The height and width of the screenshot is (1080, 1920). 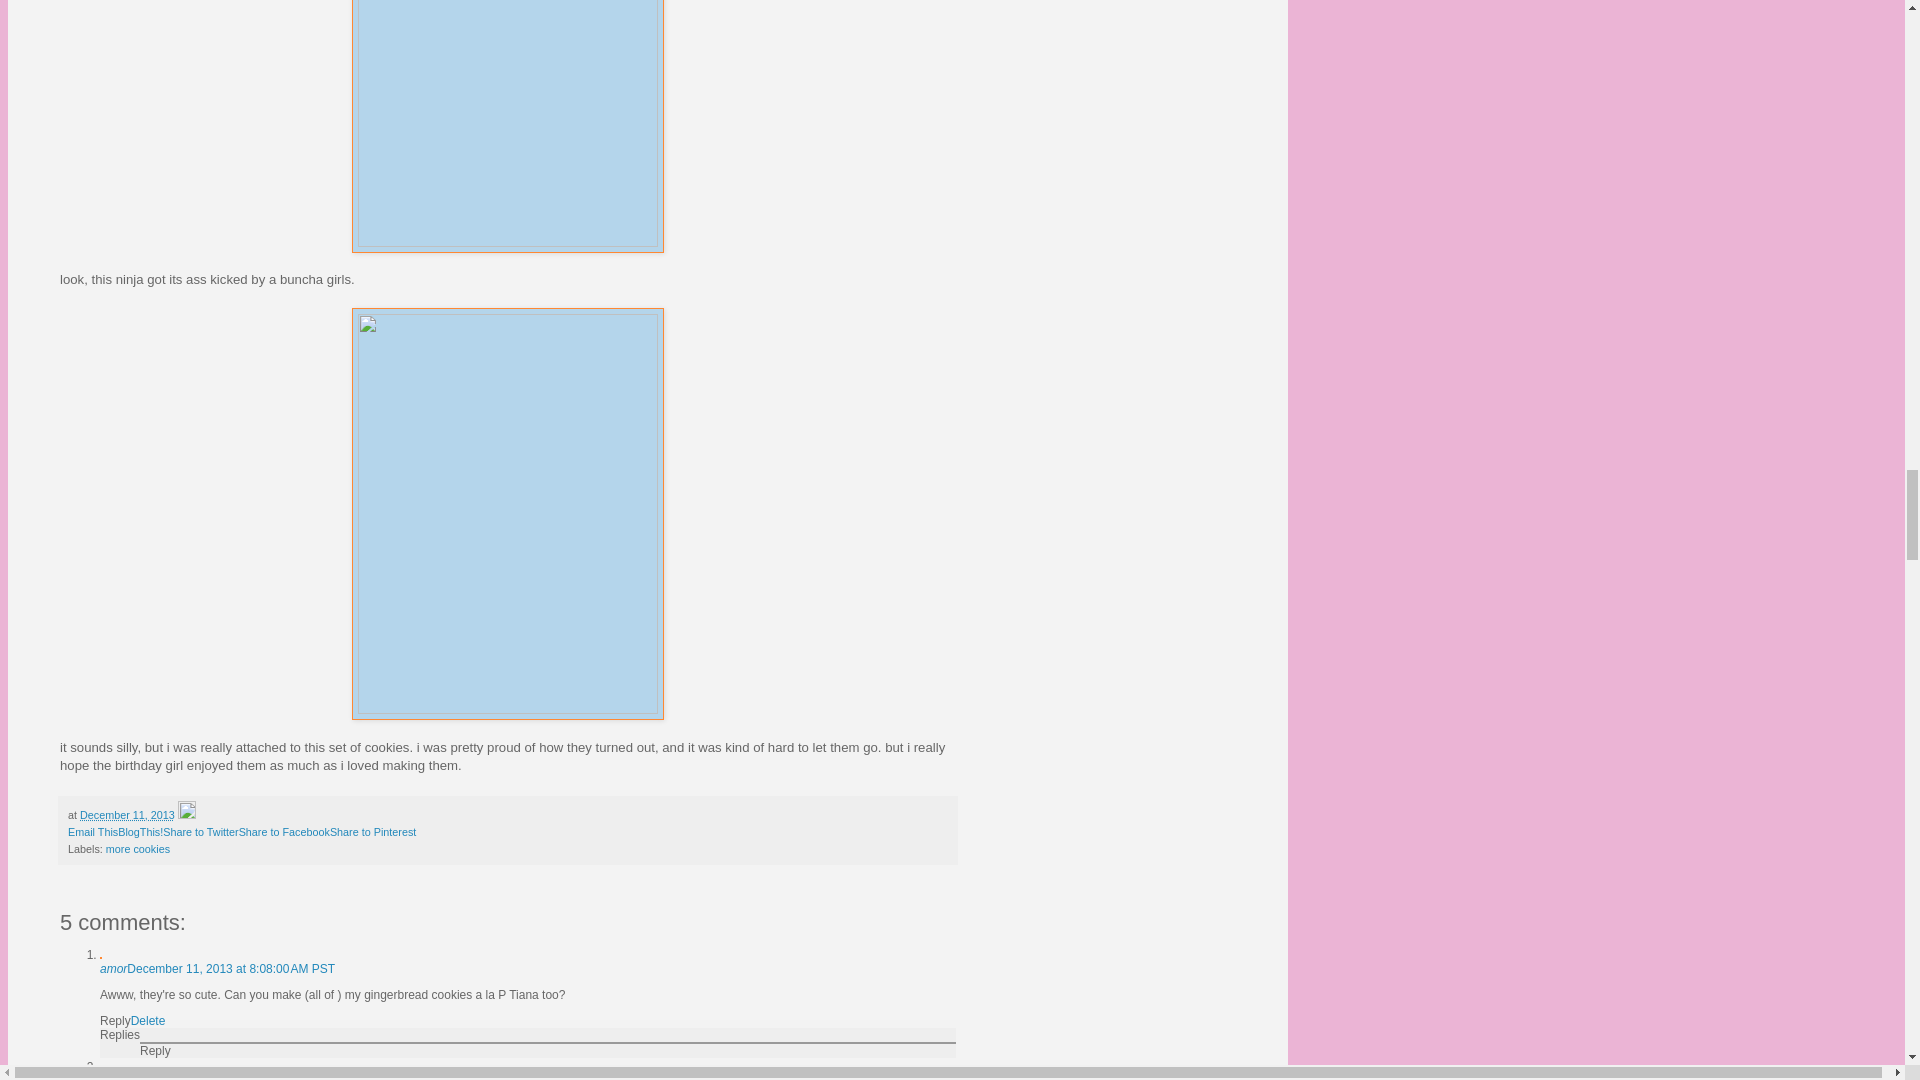 What do you see at coordinates (138, 849) in the screenshot?
I see `more cookies` at bounding box center [138, 849].